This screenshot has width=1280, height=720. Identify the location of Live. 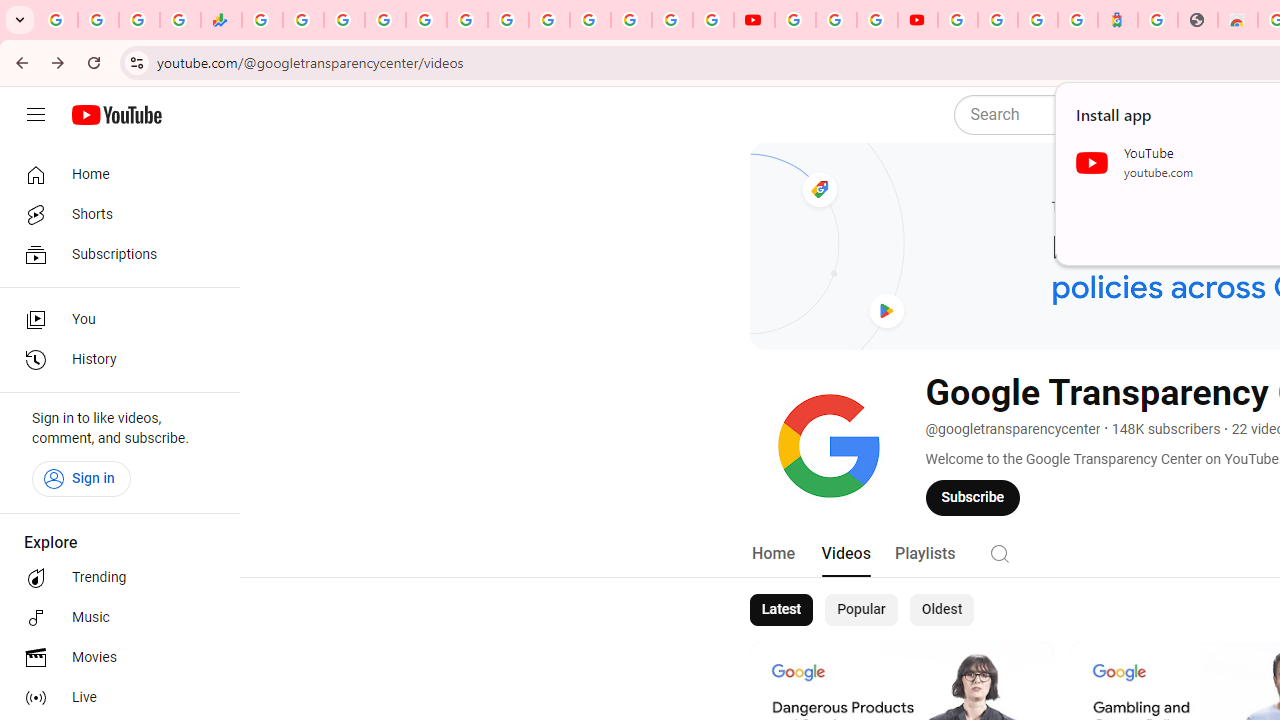
(114, 698).